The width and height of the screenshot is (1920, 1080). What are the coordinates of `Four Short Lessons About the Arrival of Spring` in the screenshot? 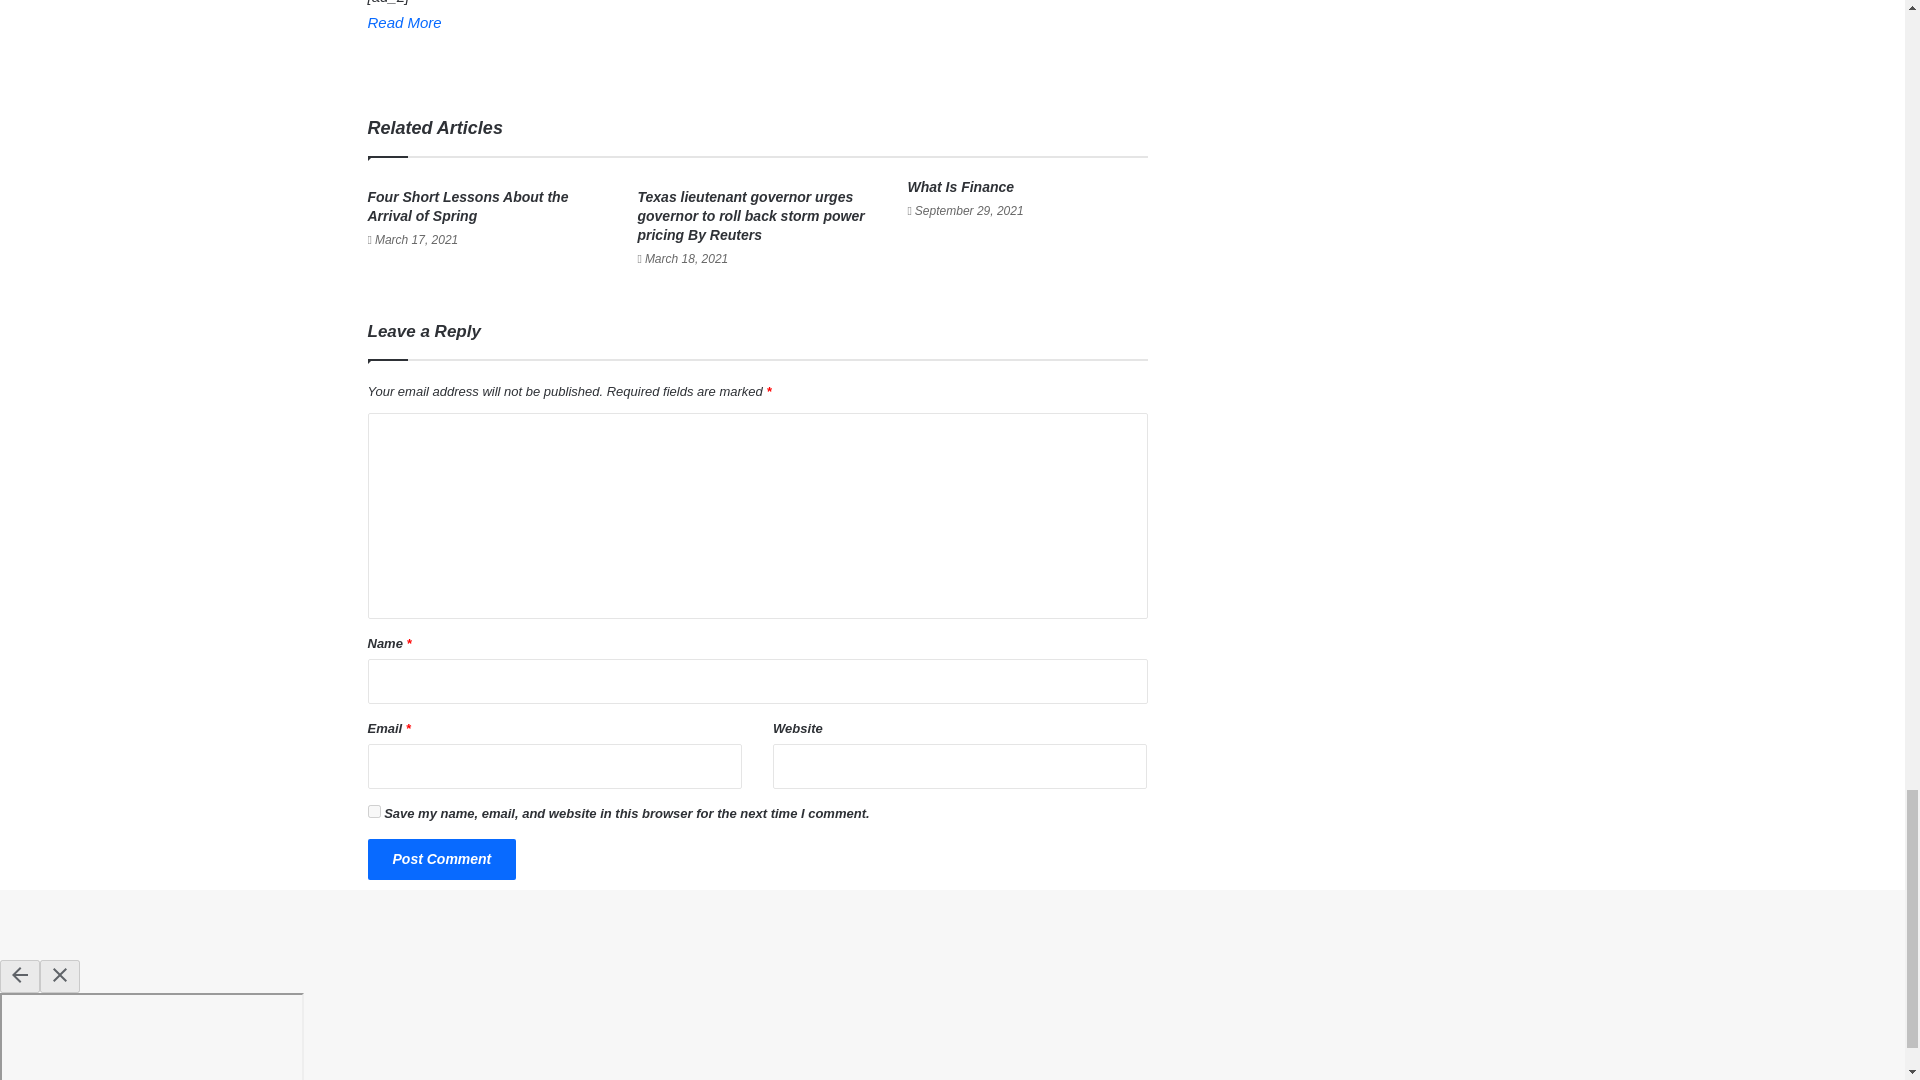 It's located at (468, 206).